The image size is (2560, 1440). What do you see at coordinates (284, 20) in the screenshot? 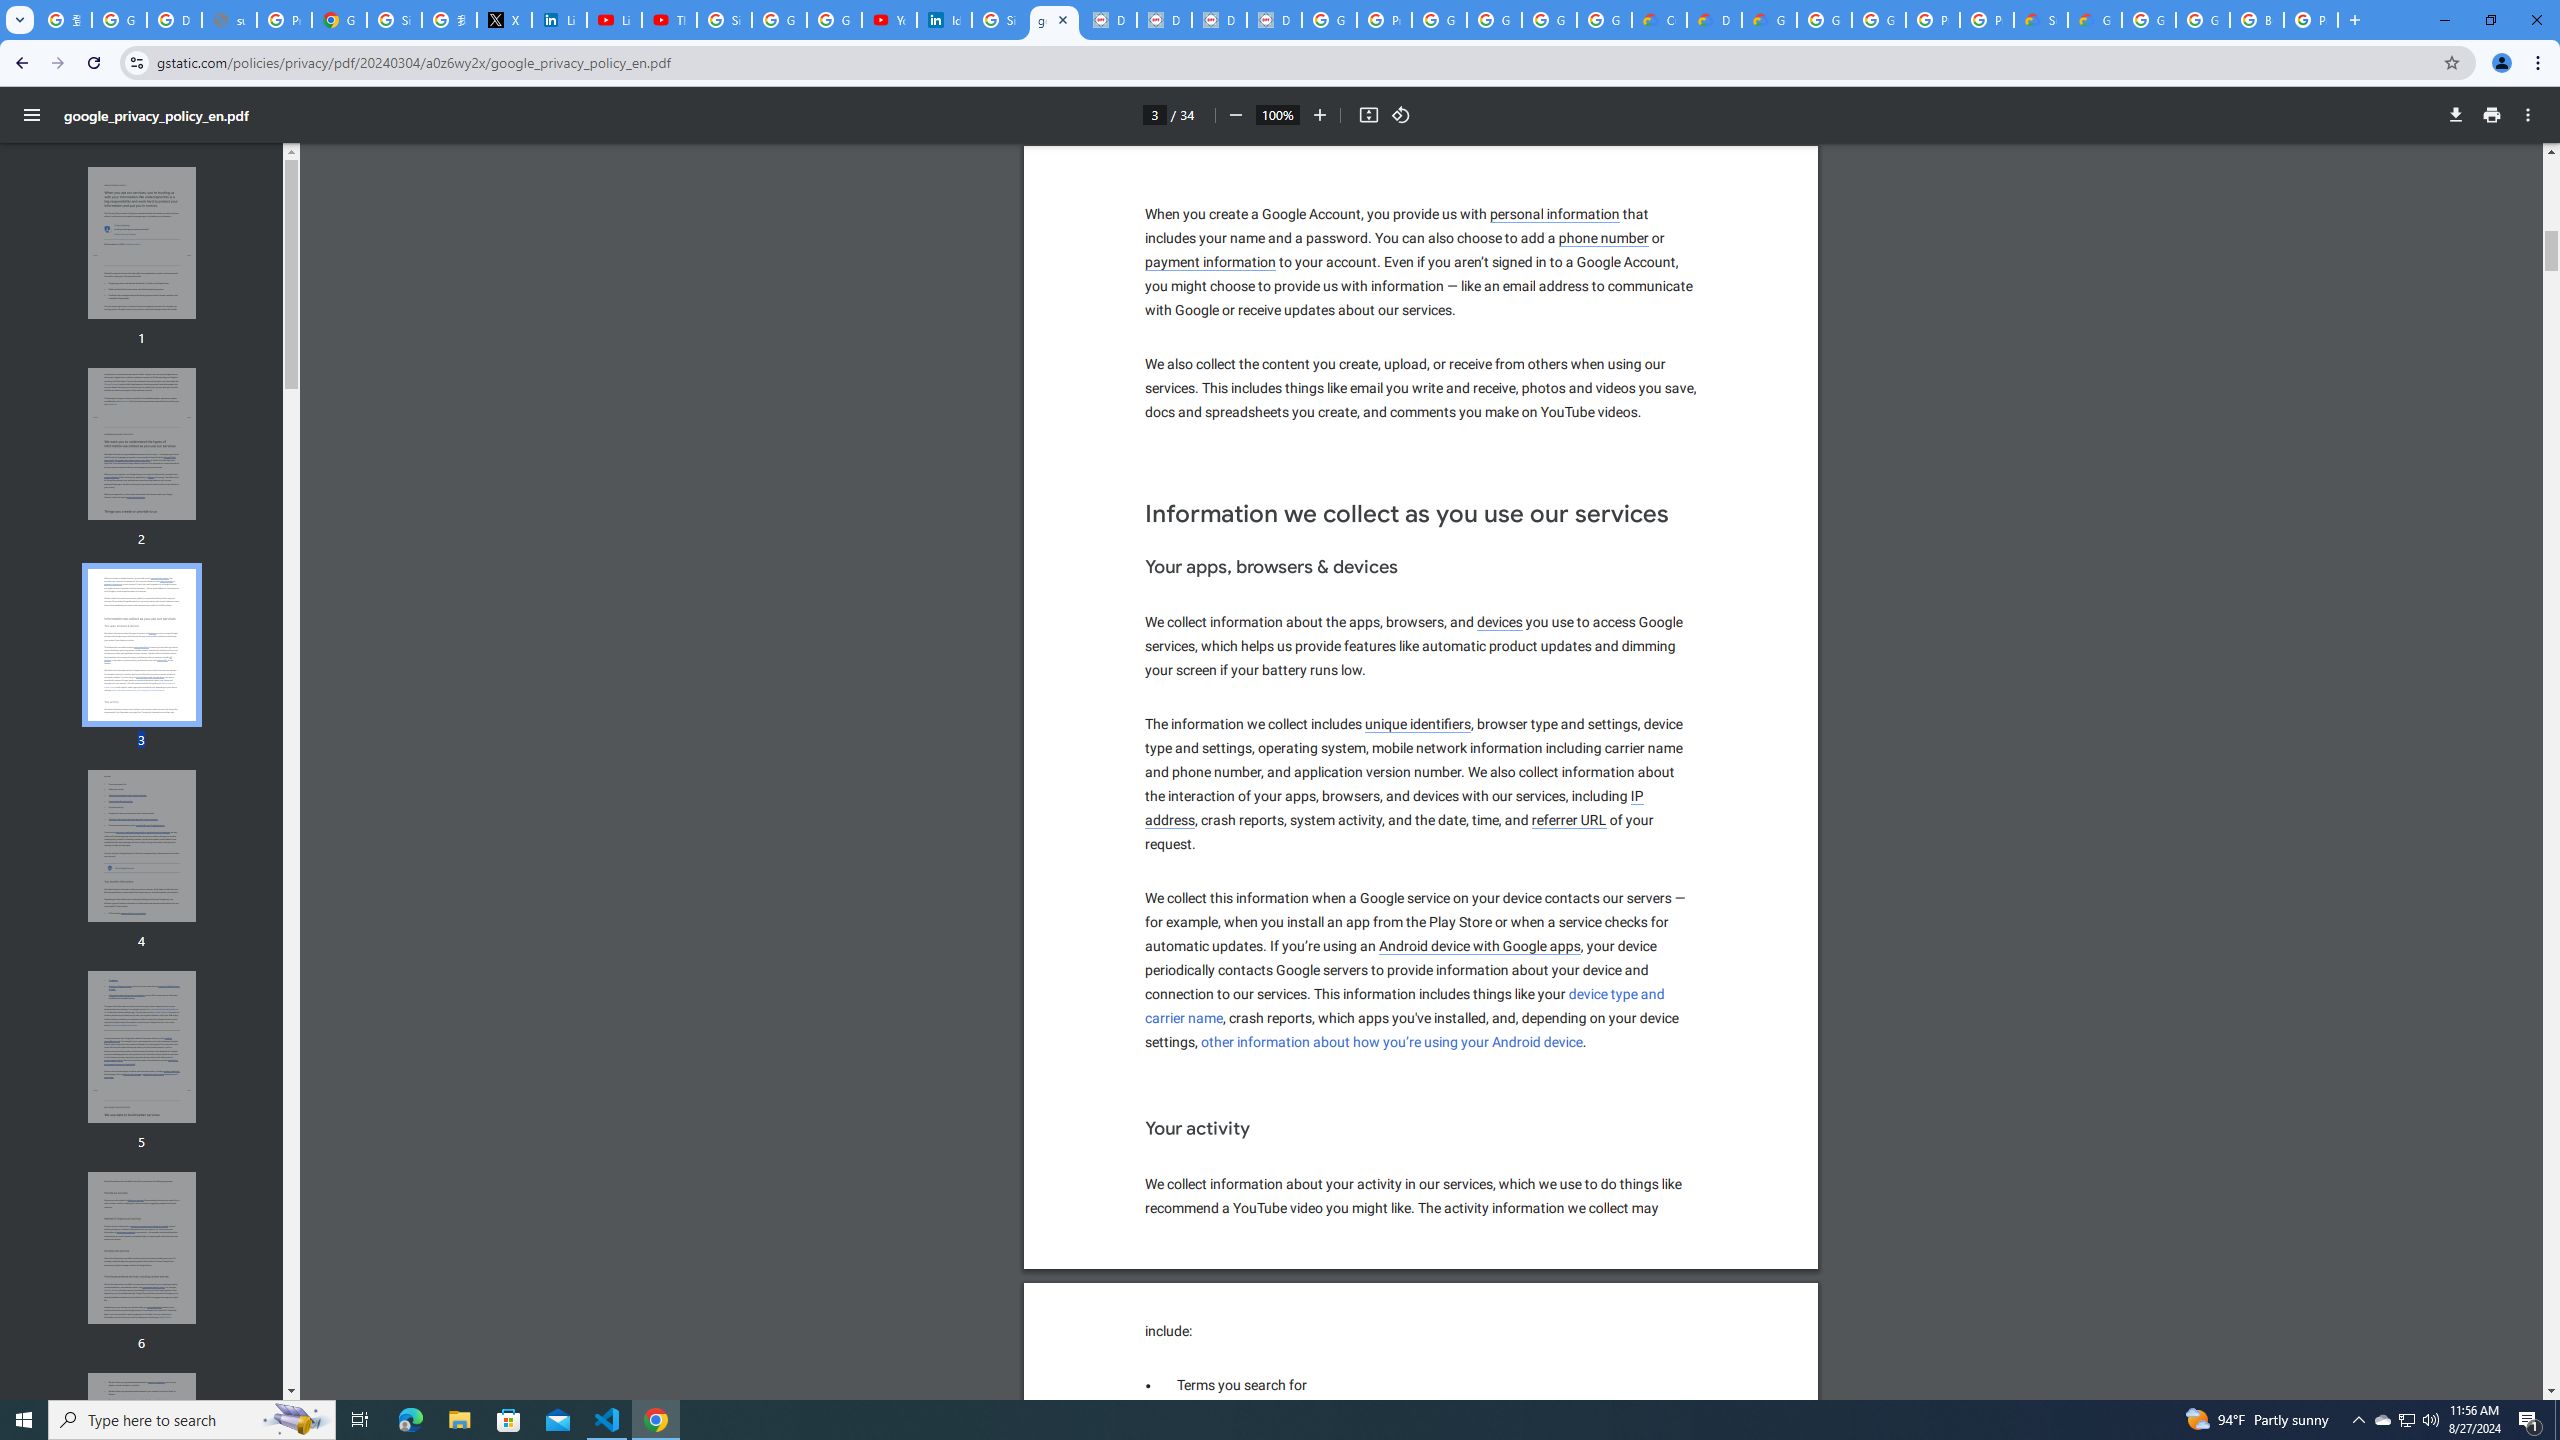
I see `Privacy Help Center - Policies Help` at bounding box center [284, 20].